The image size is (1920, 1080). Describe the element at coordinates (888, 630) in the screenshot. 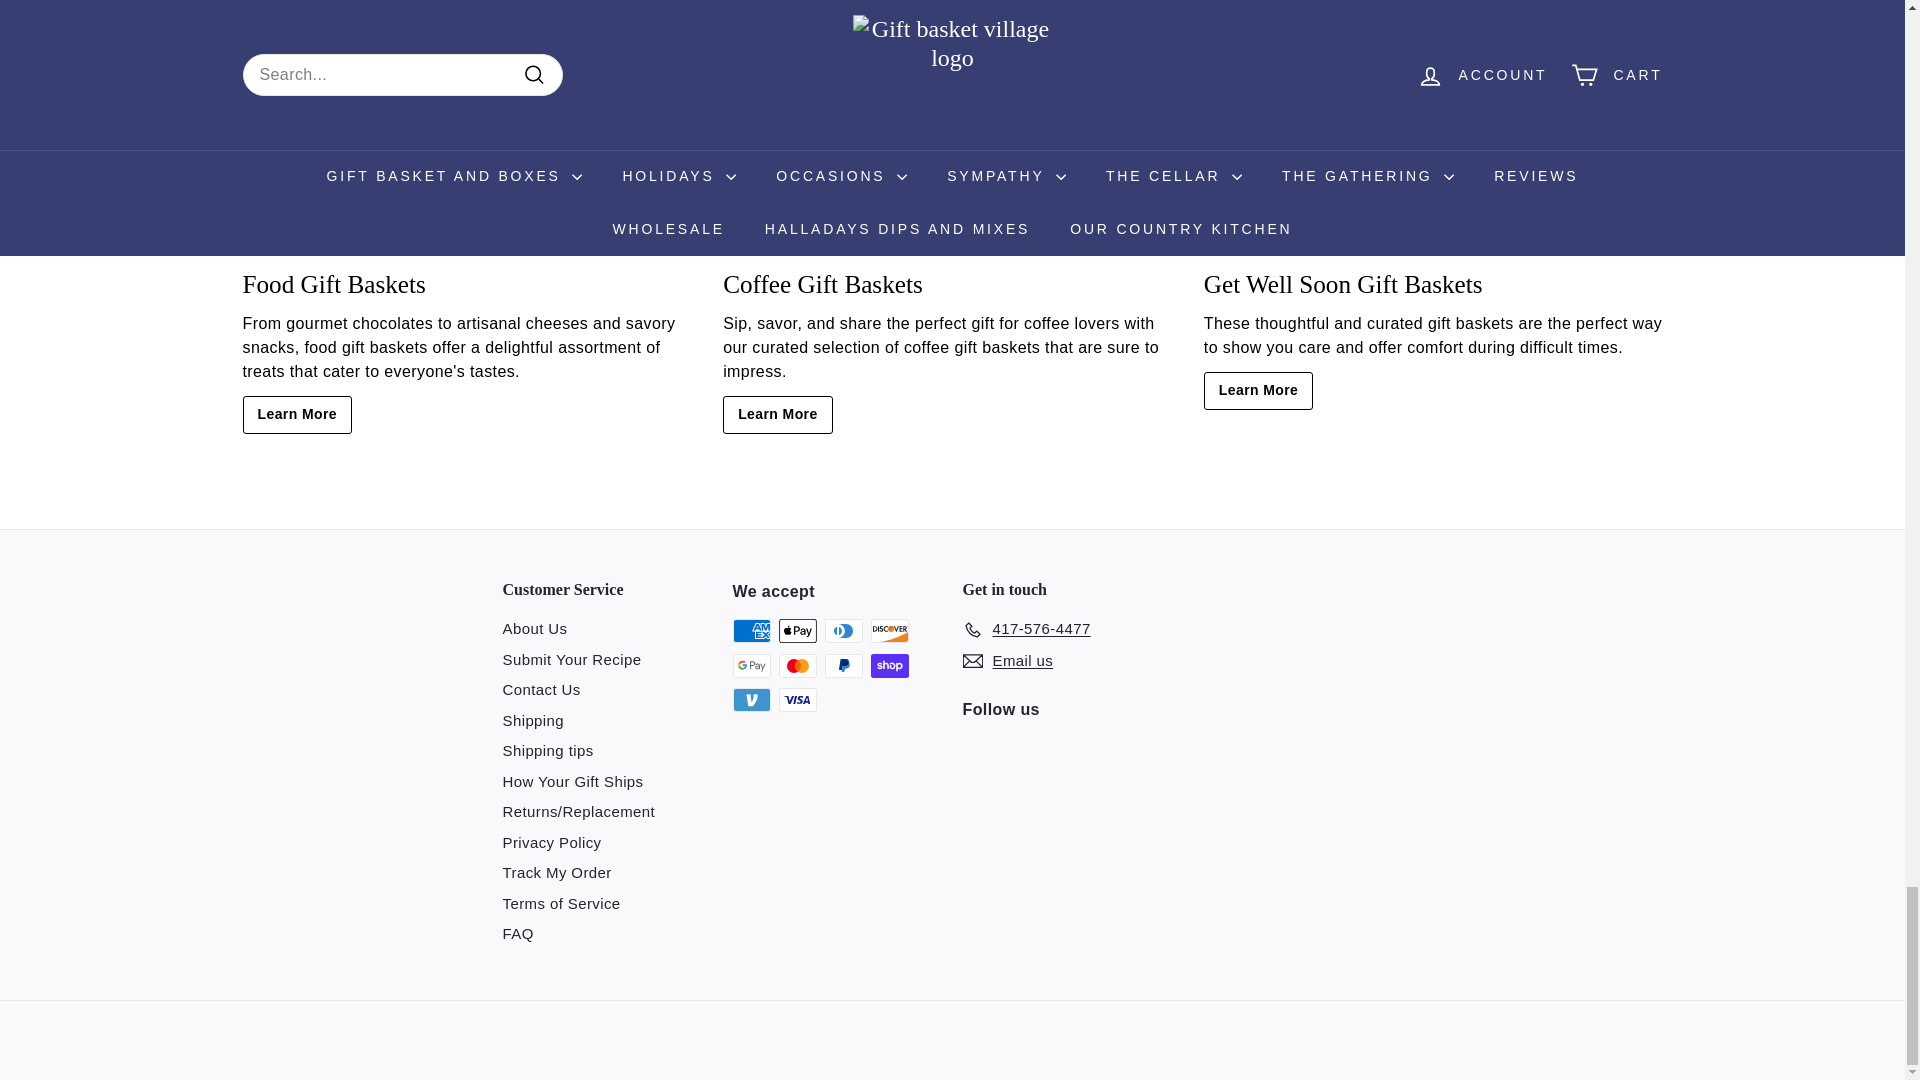

I see `Discover` at that location.